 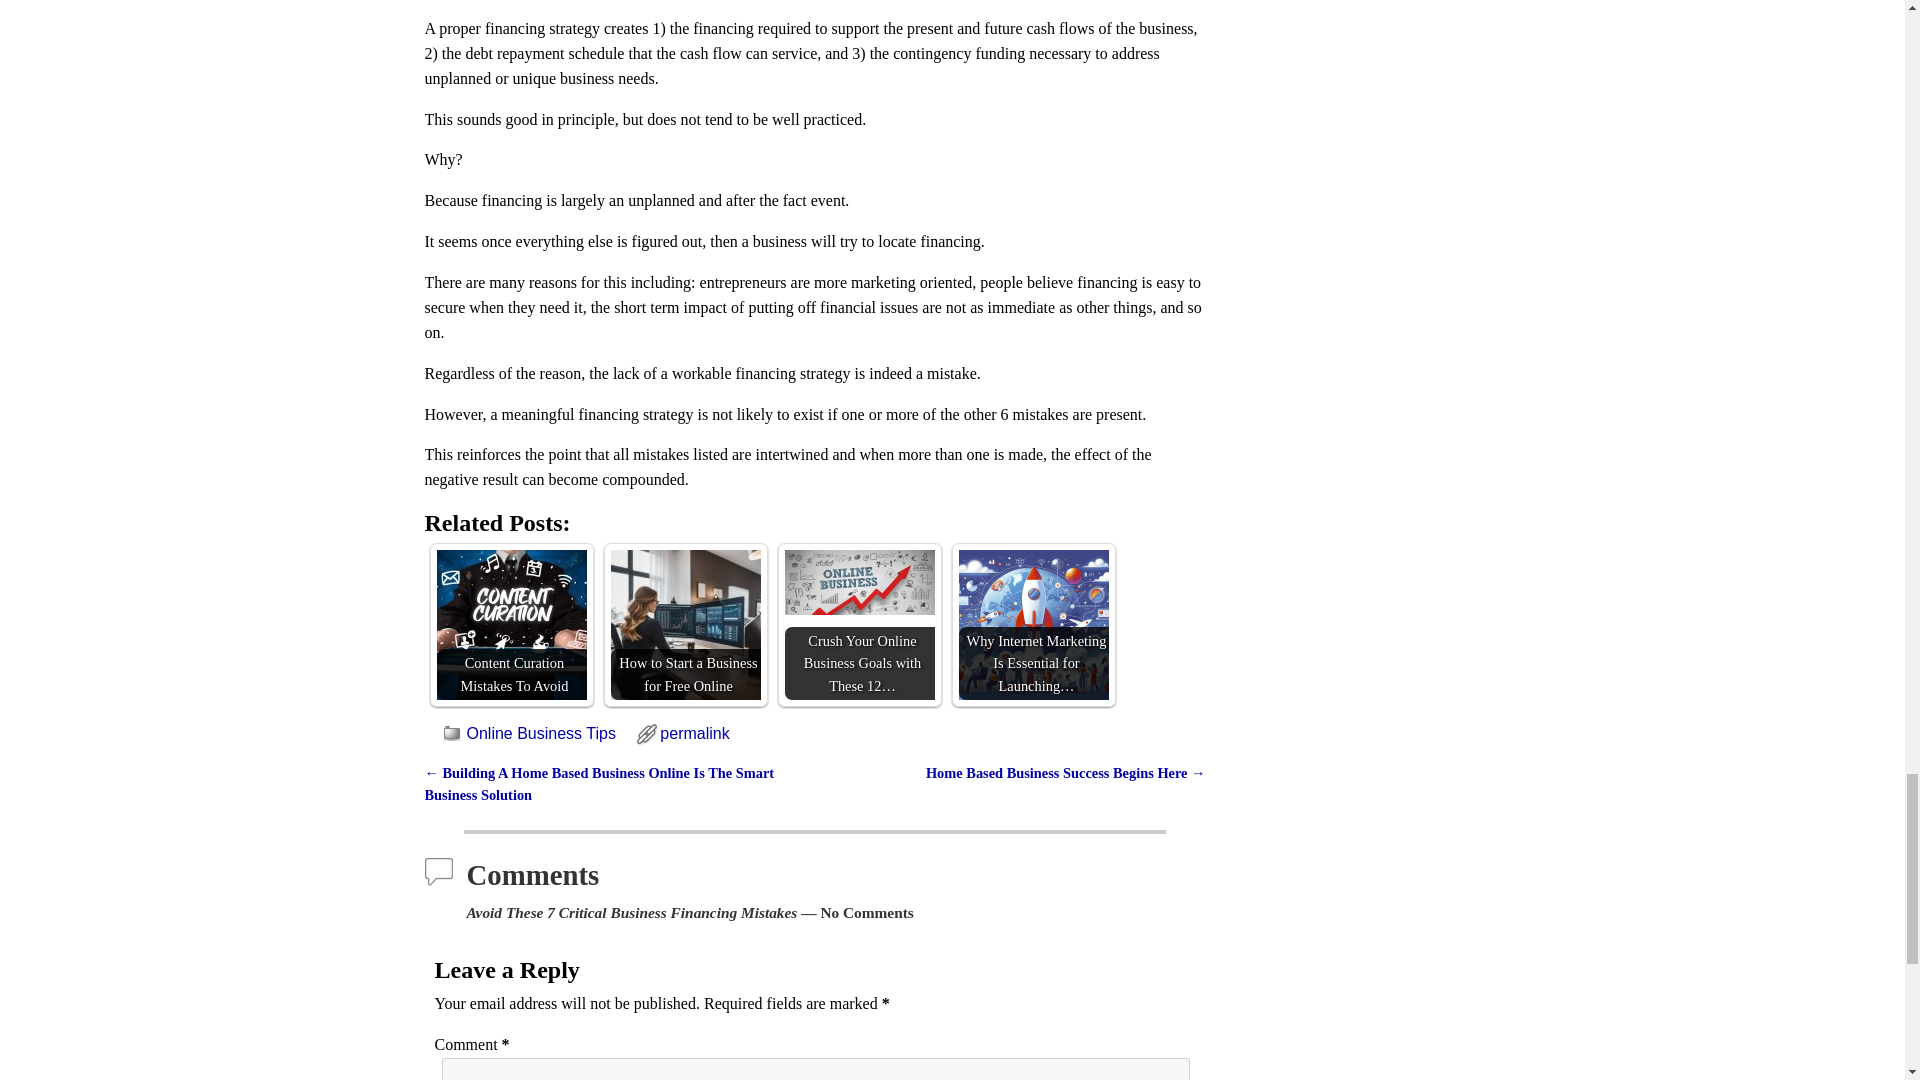 I want to click on Online Business Tips, so click(x=540, y=732).